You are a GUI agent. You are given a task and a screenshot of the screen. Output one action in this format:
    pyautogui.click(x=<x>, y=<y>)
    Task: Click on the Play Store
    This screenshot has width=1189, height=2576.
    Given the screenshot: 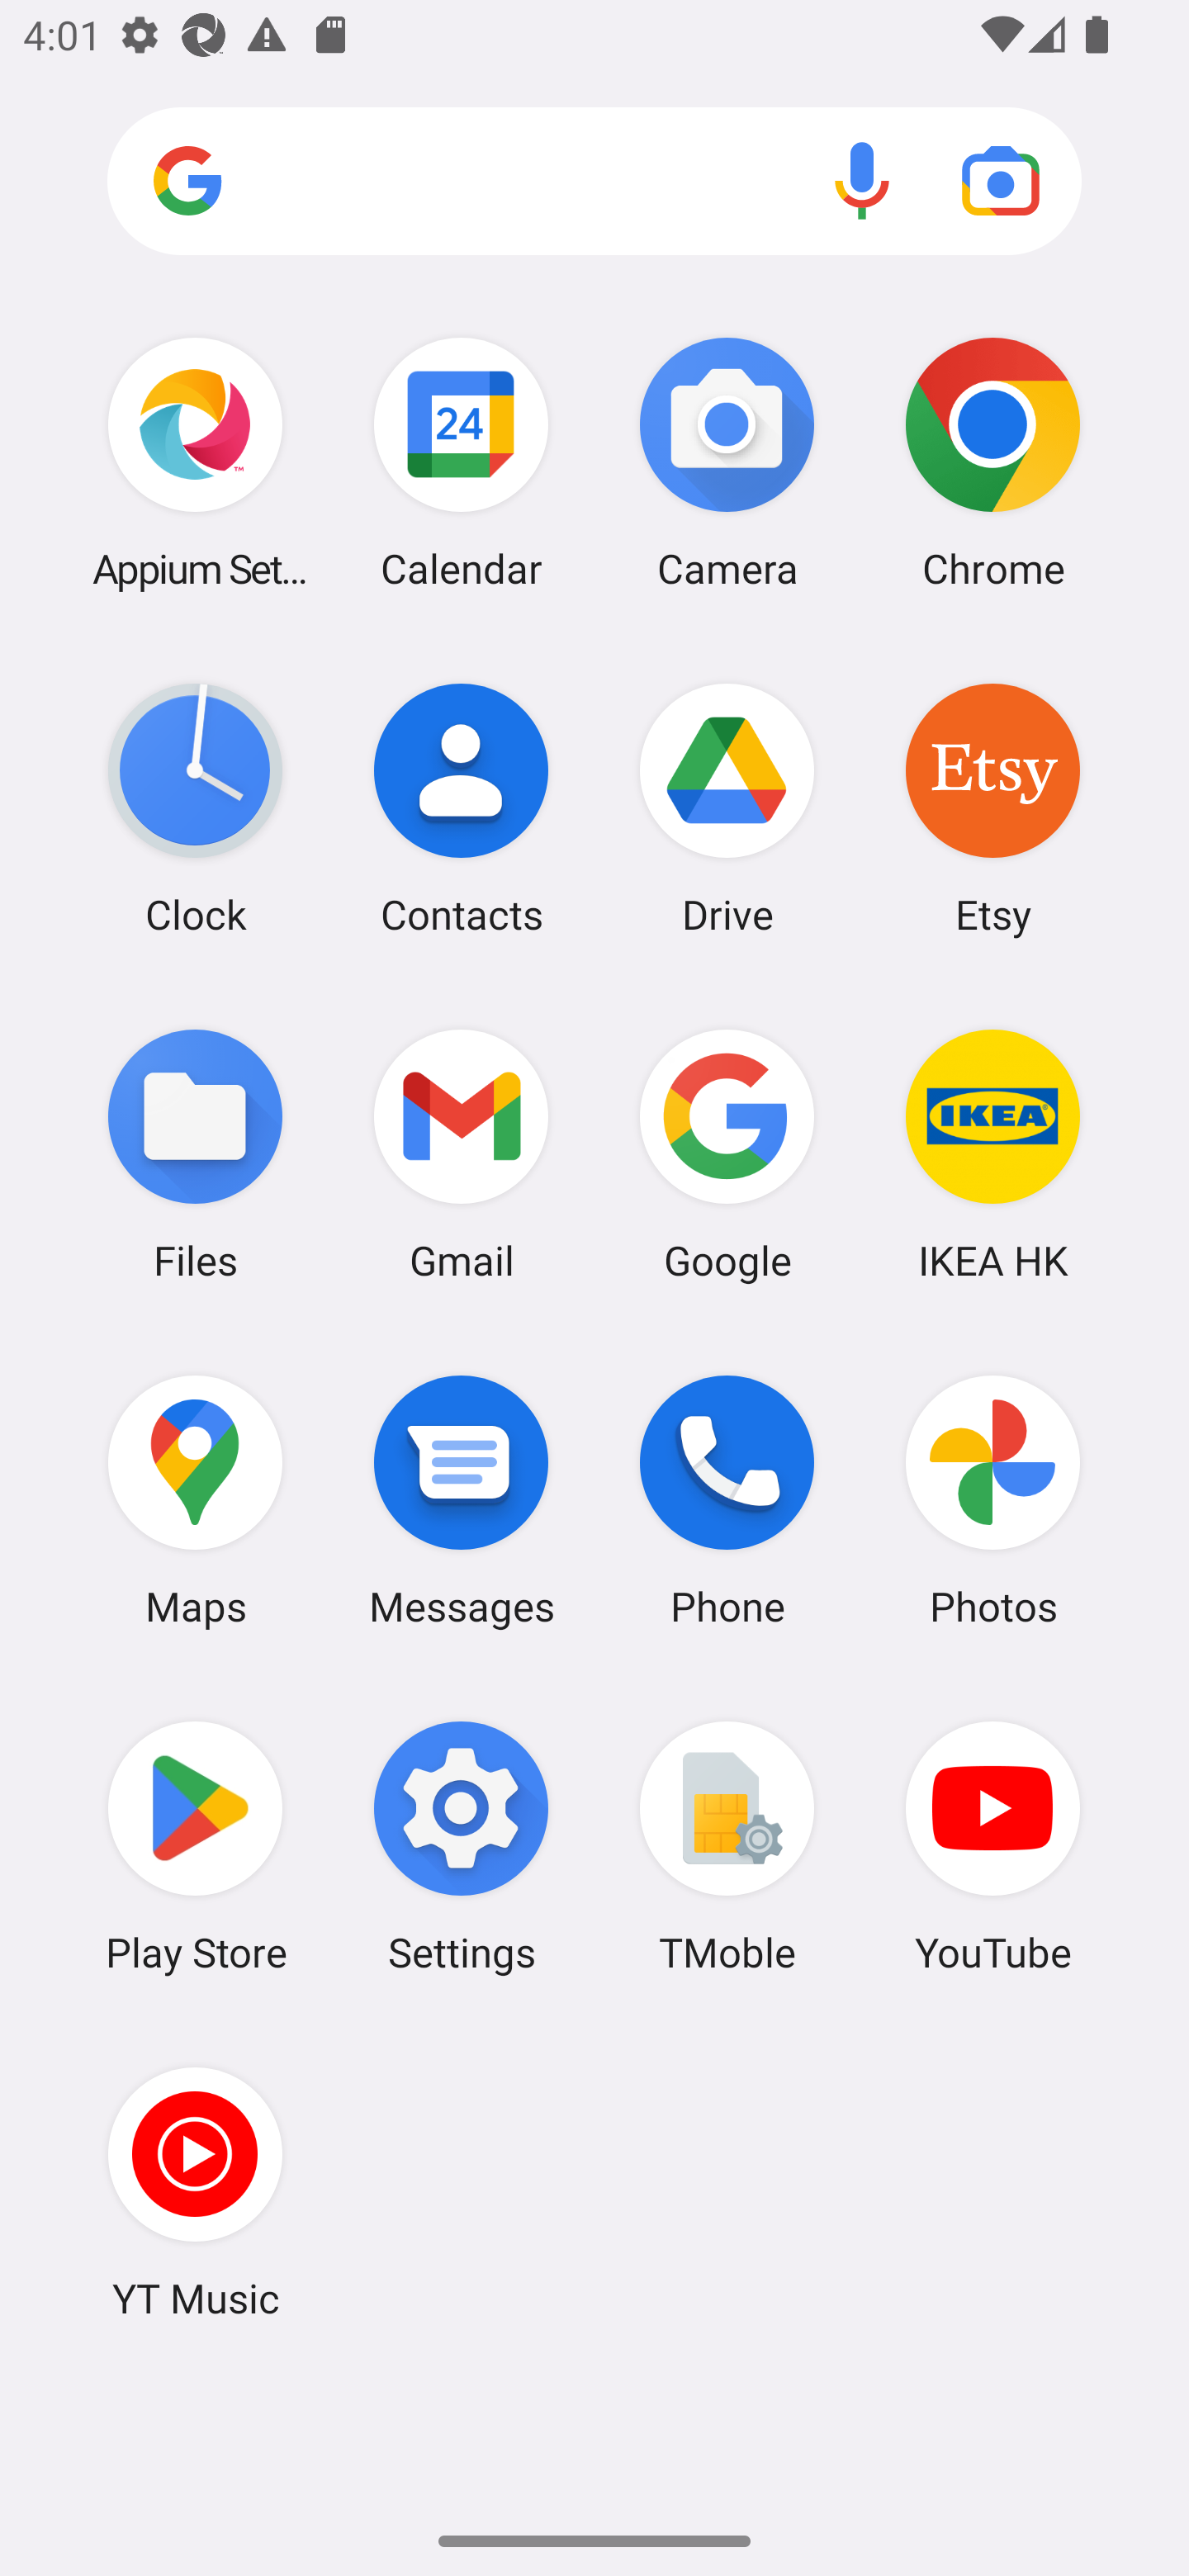 What is the action you would take?
    pyautogui.click(x=195, y=1847)
    